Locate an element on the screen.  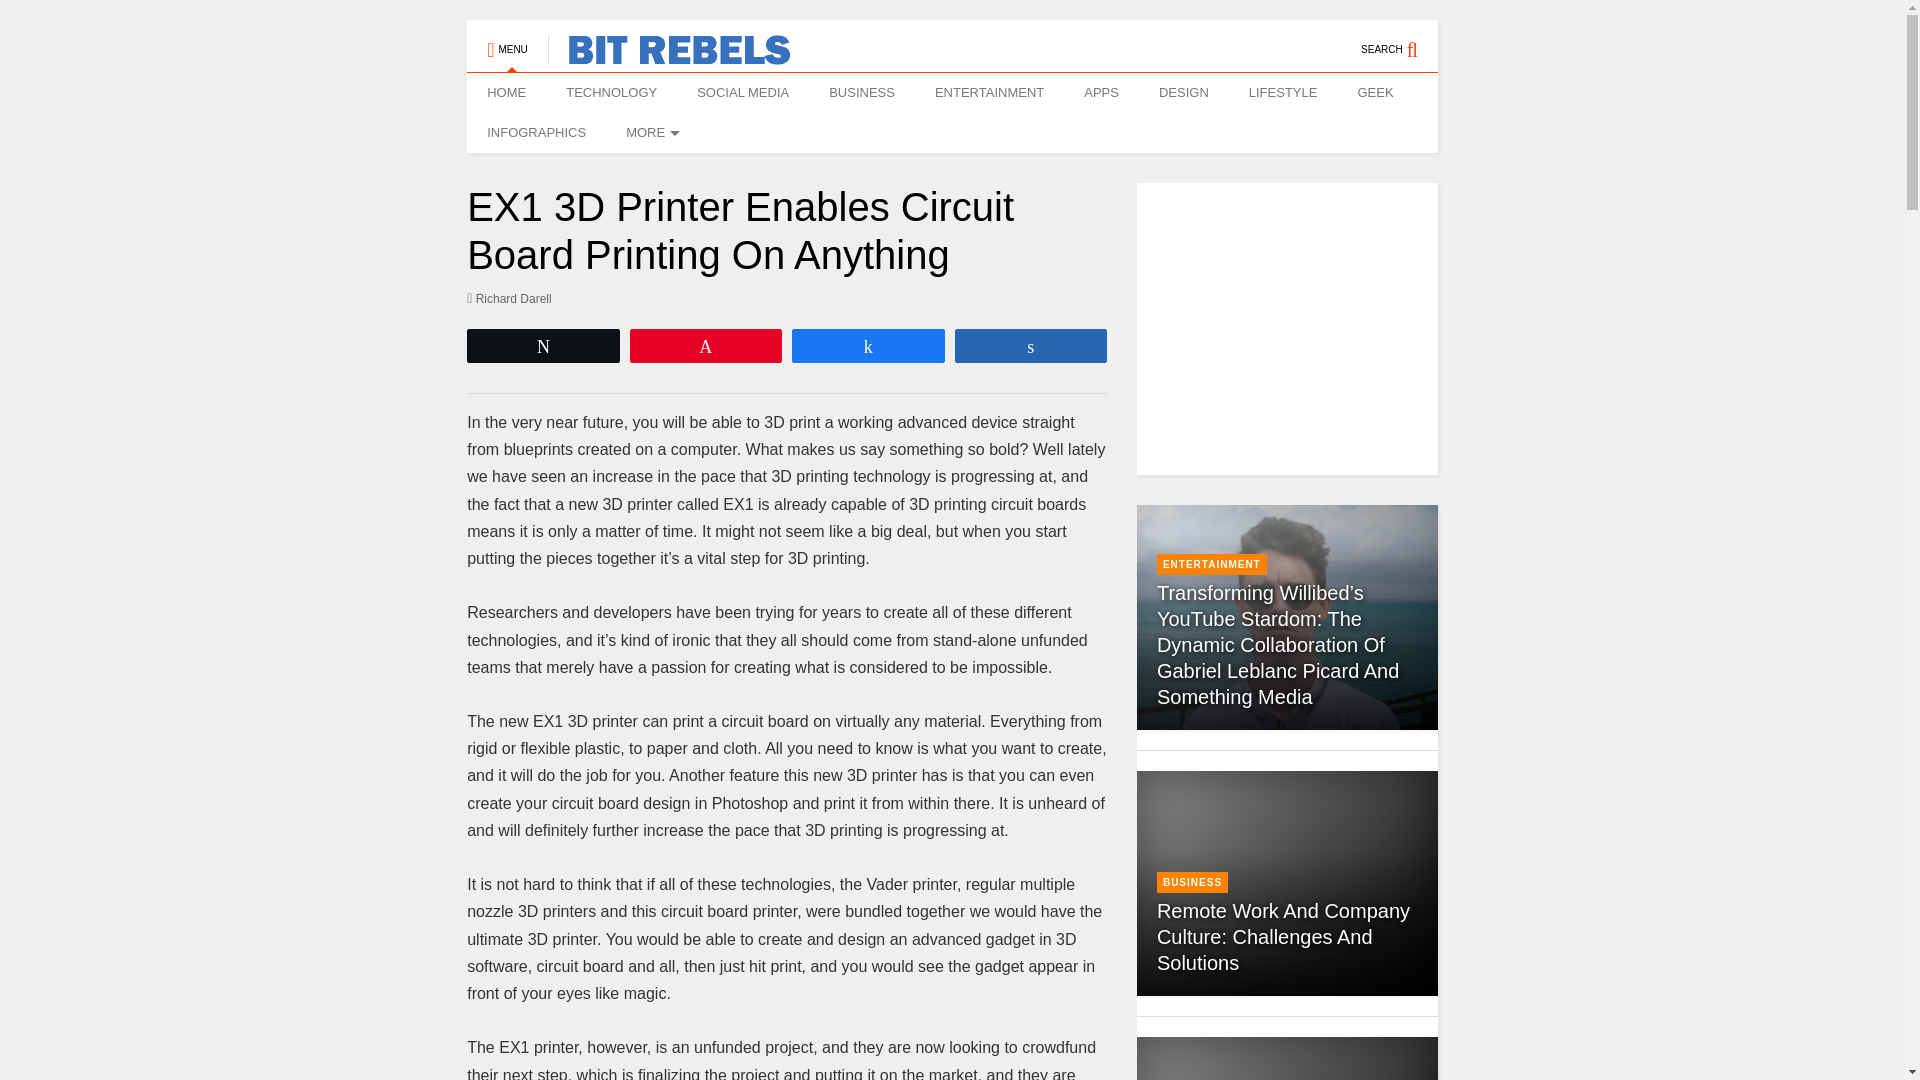
GEEK is located at coordinates (1374, 93).